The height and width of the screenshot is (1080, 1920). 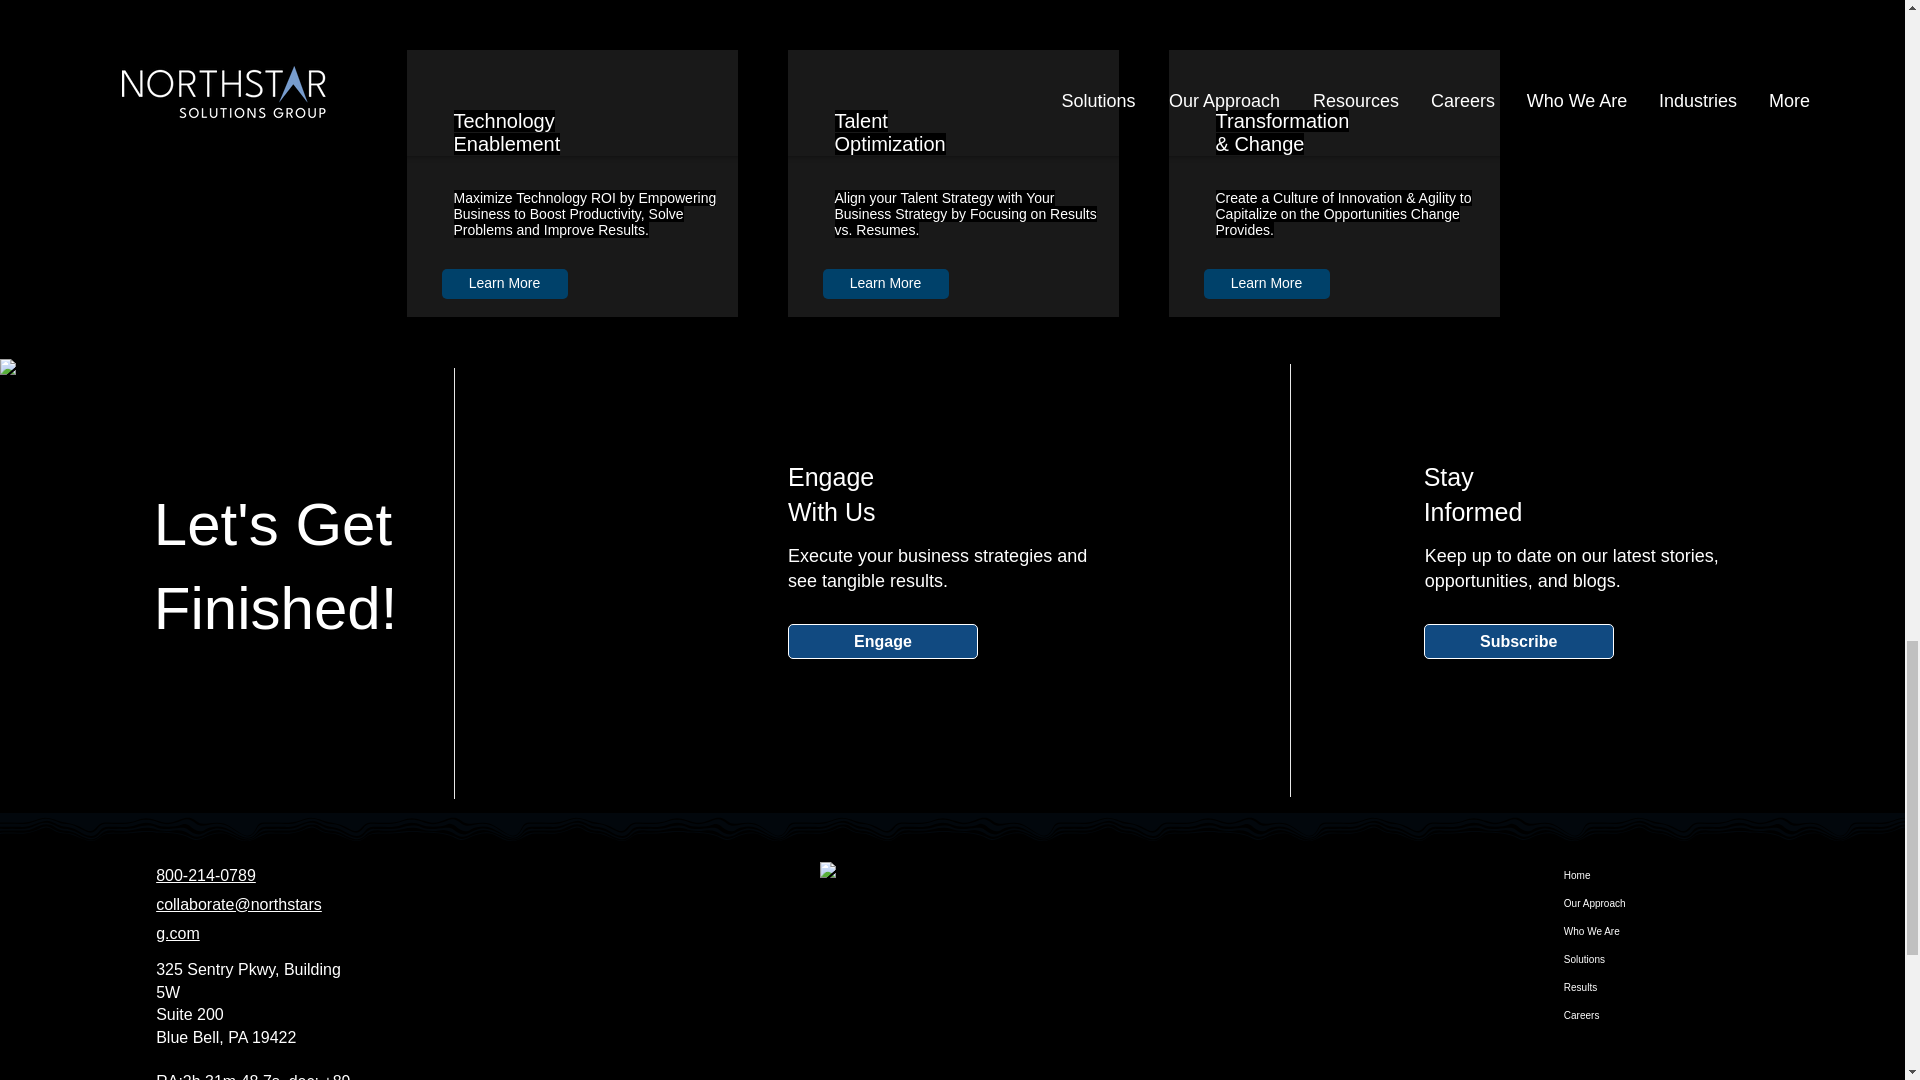 I want to click on Results, so click(x=1601, y=988).